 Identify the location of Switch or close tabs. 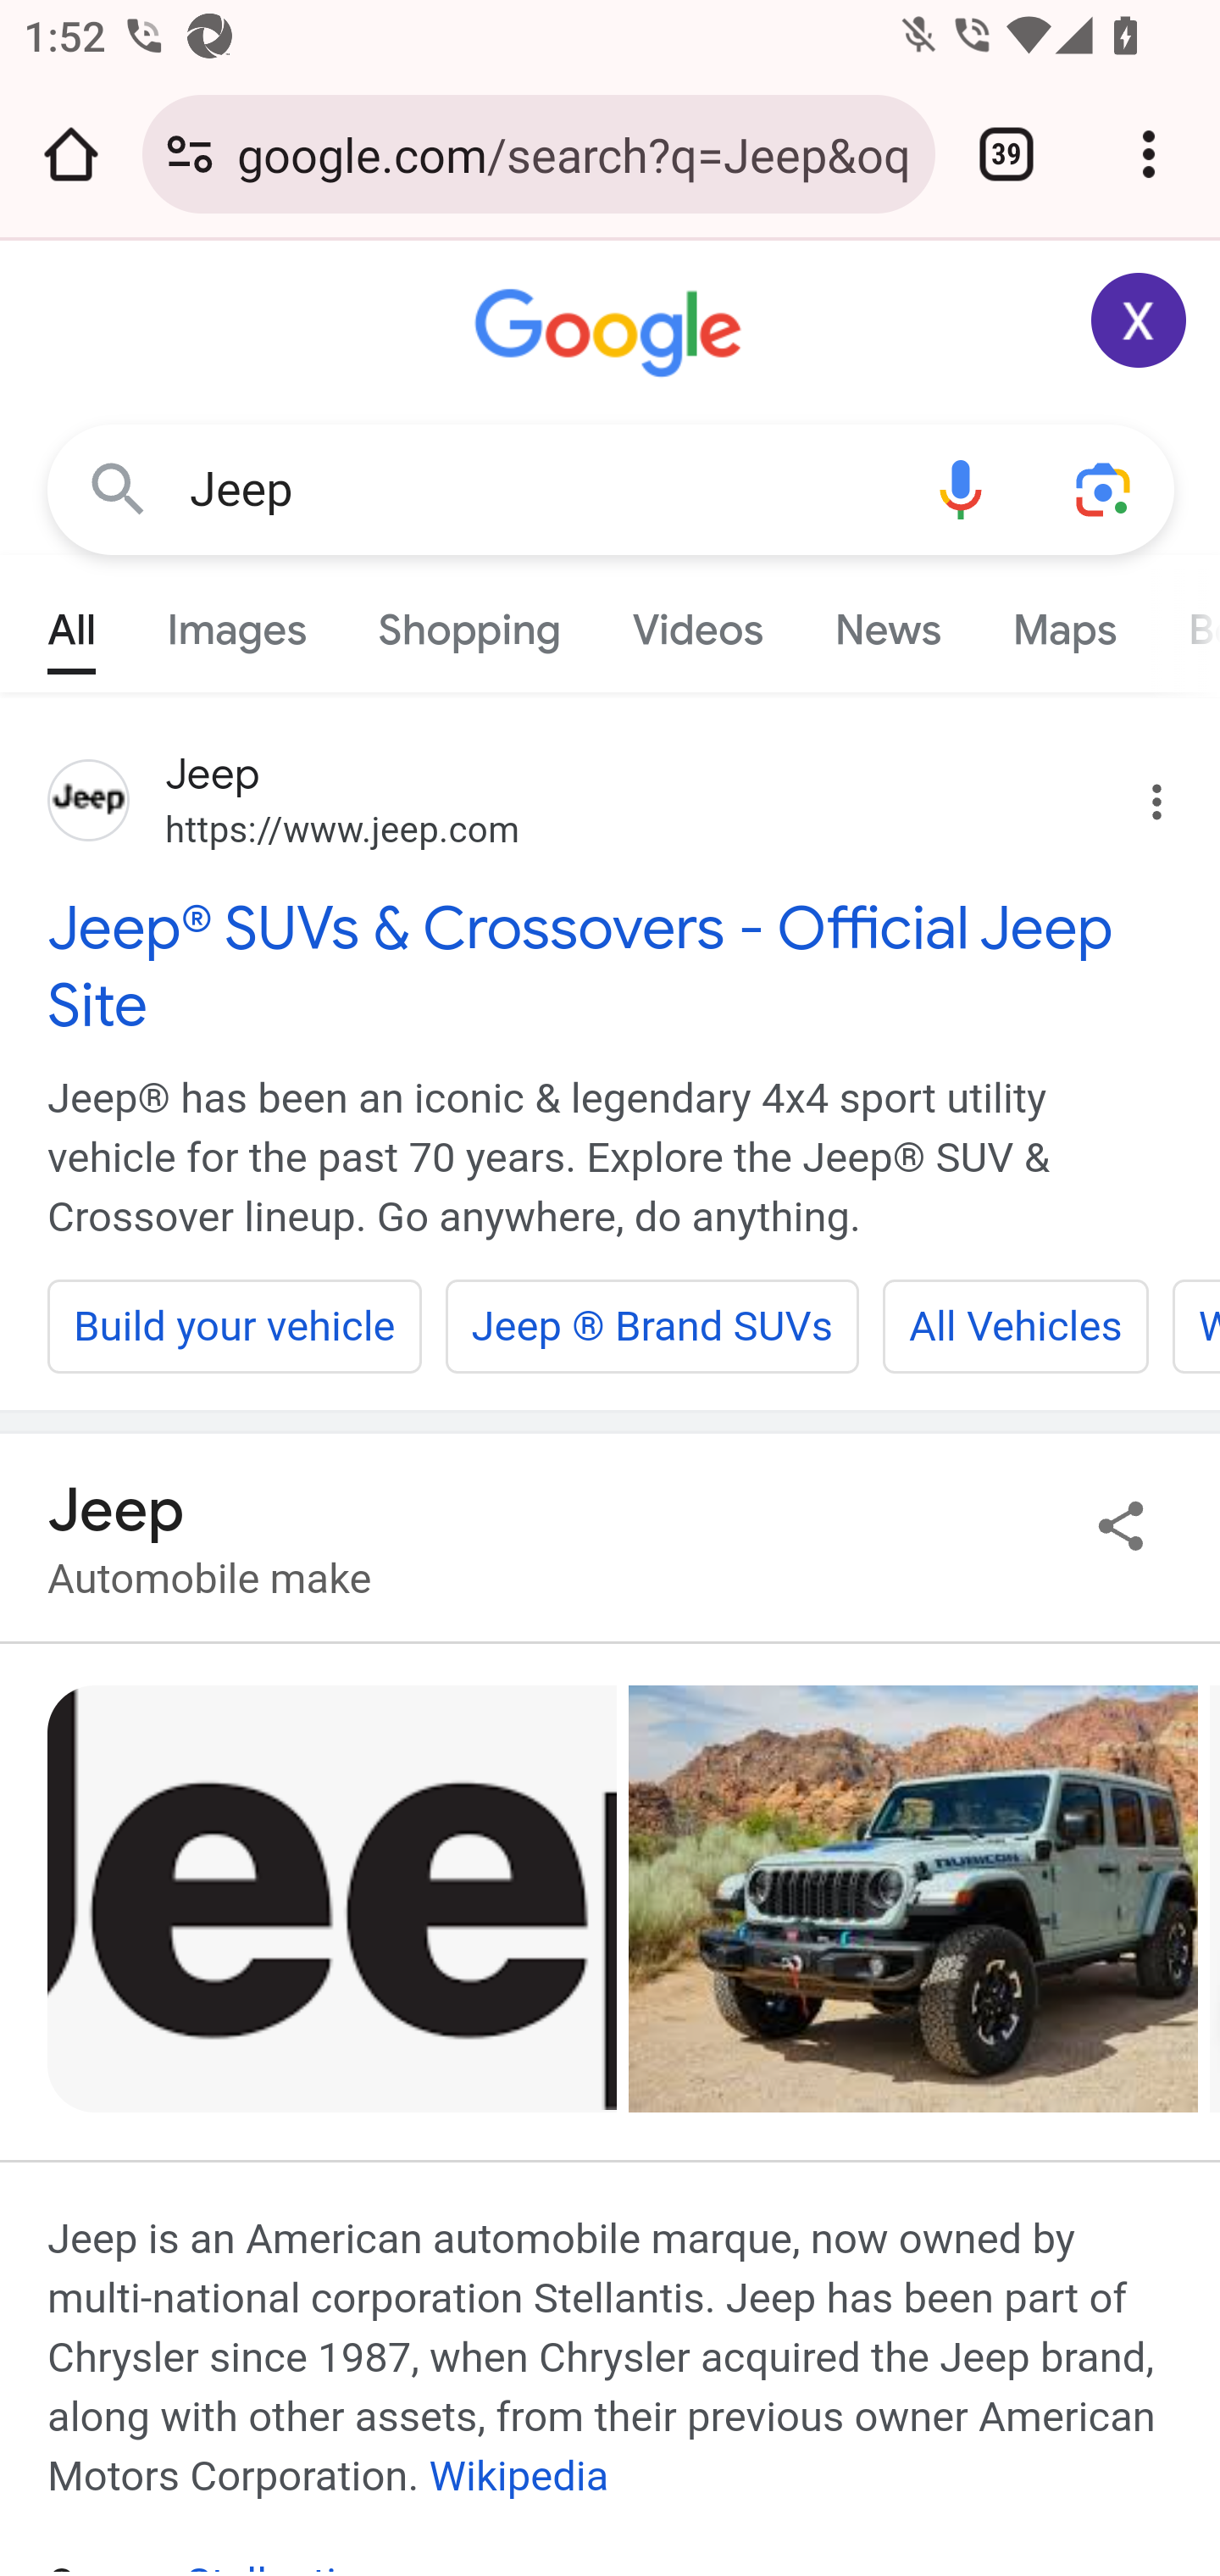
(1006, 154).